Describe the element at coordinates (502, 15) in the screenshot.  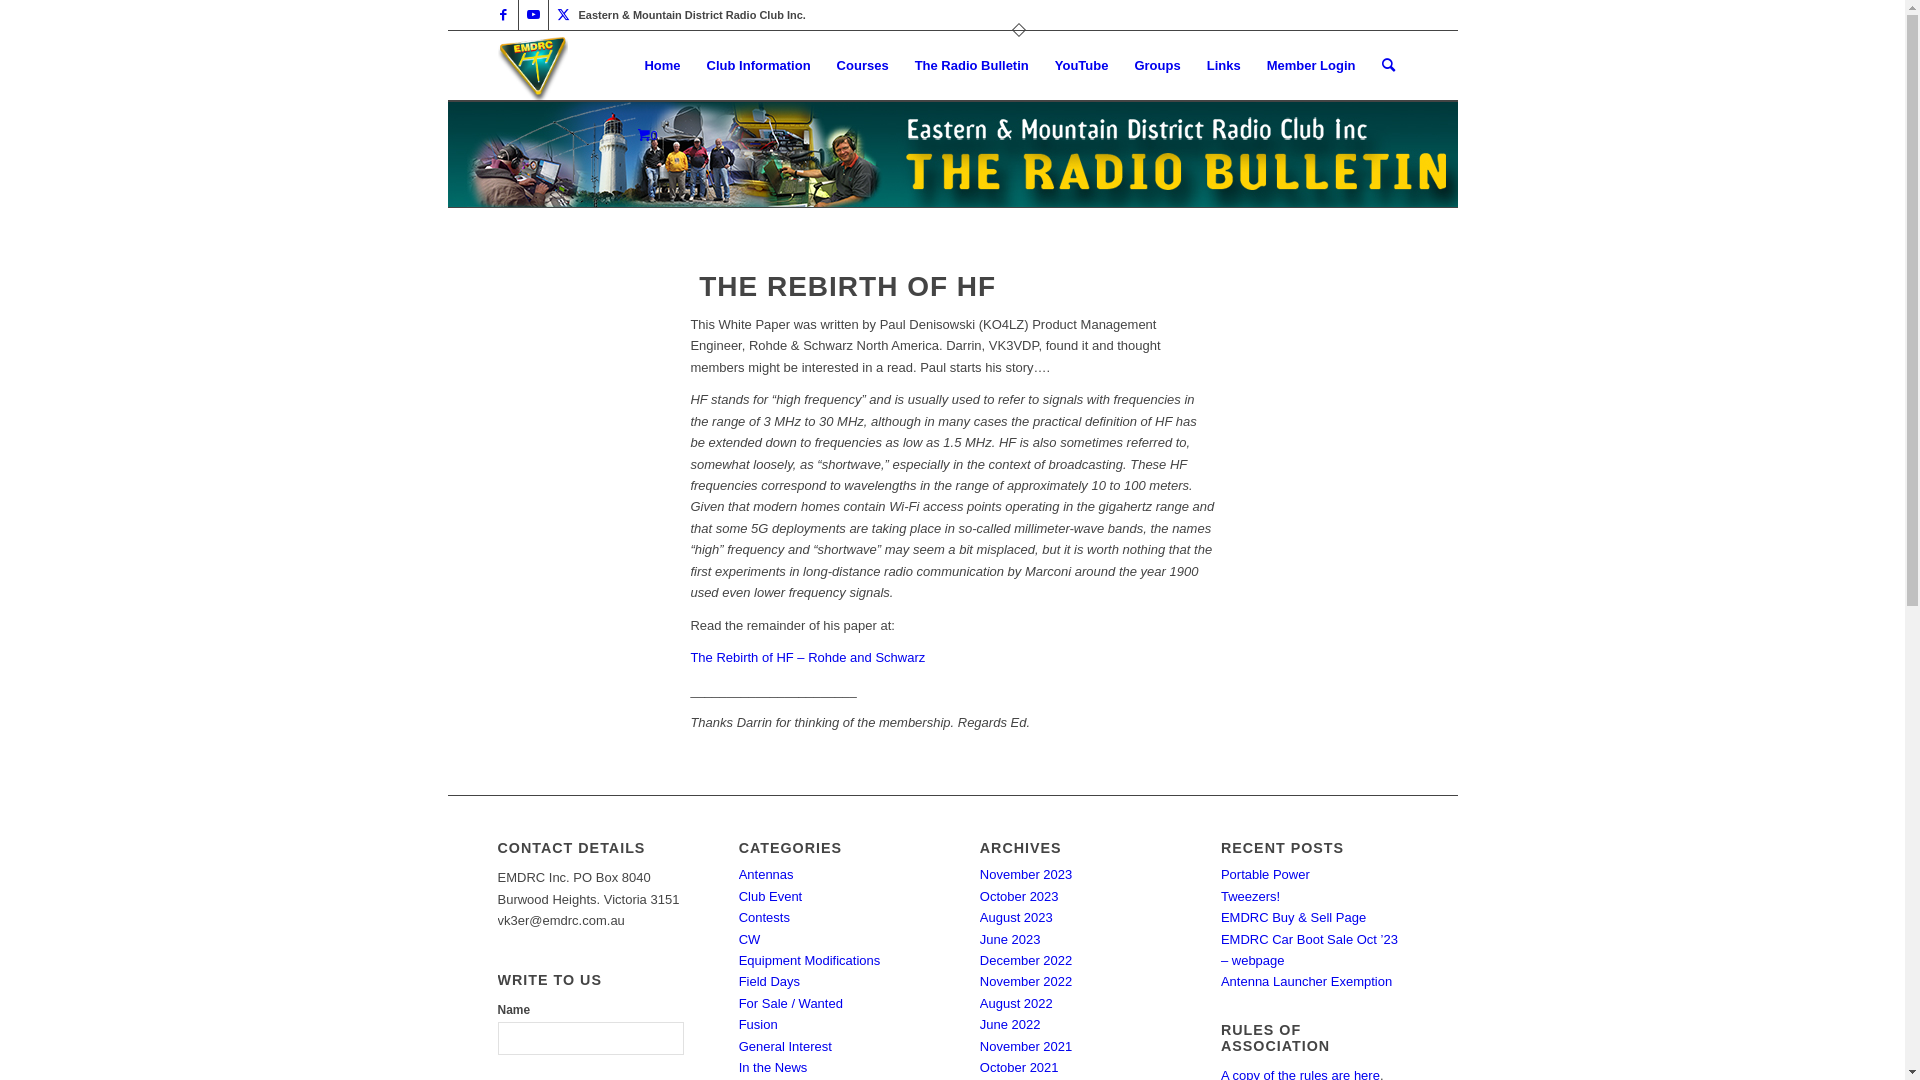
I see `Facebook` at that location.